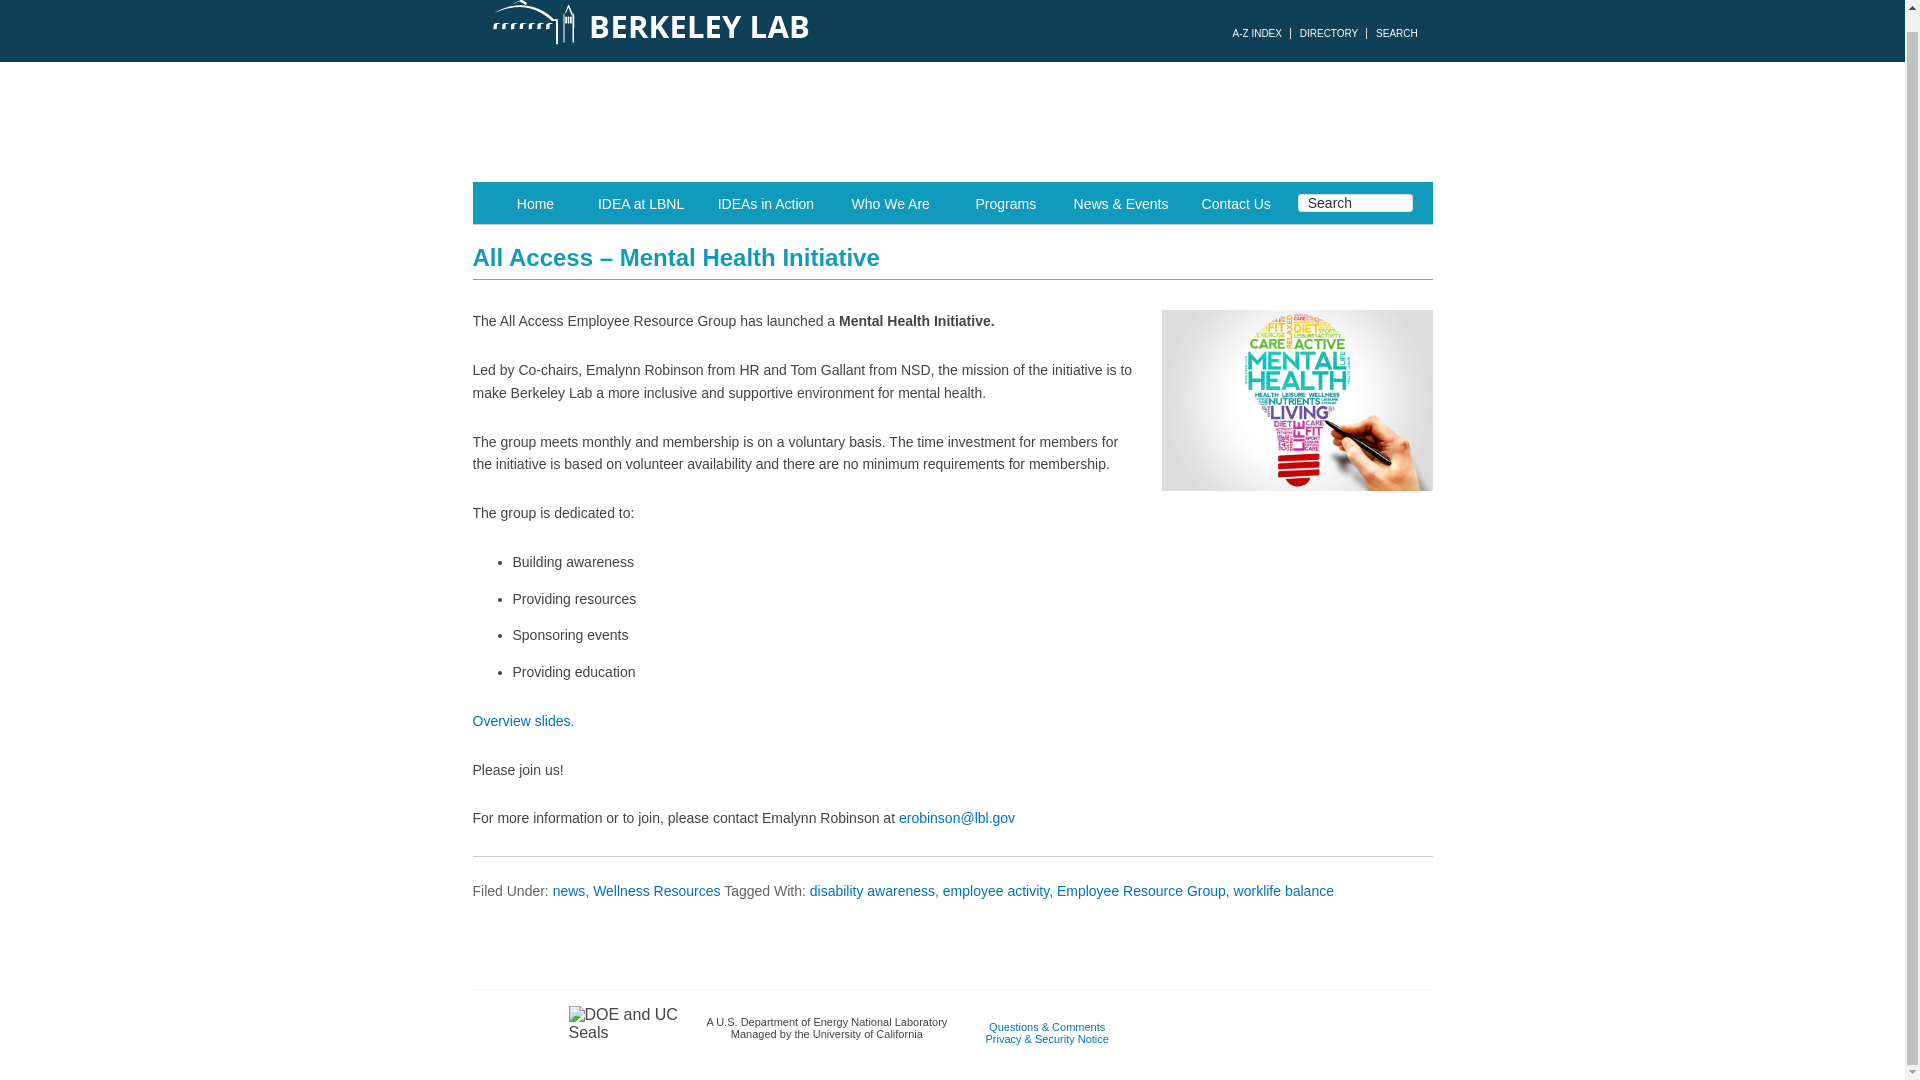 The height and width of the screenshot is (1080, 1920). Describe the element at coordinates (1355, 202) in the screenshot. I see ` Search` at that location.